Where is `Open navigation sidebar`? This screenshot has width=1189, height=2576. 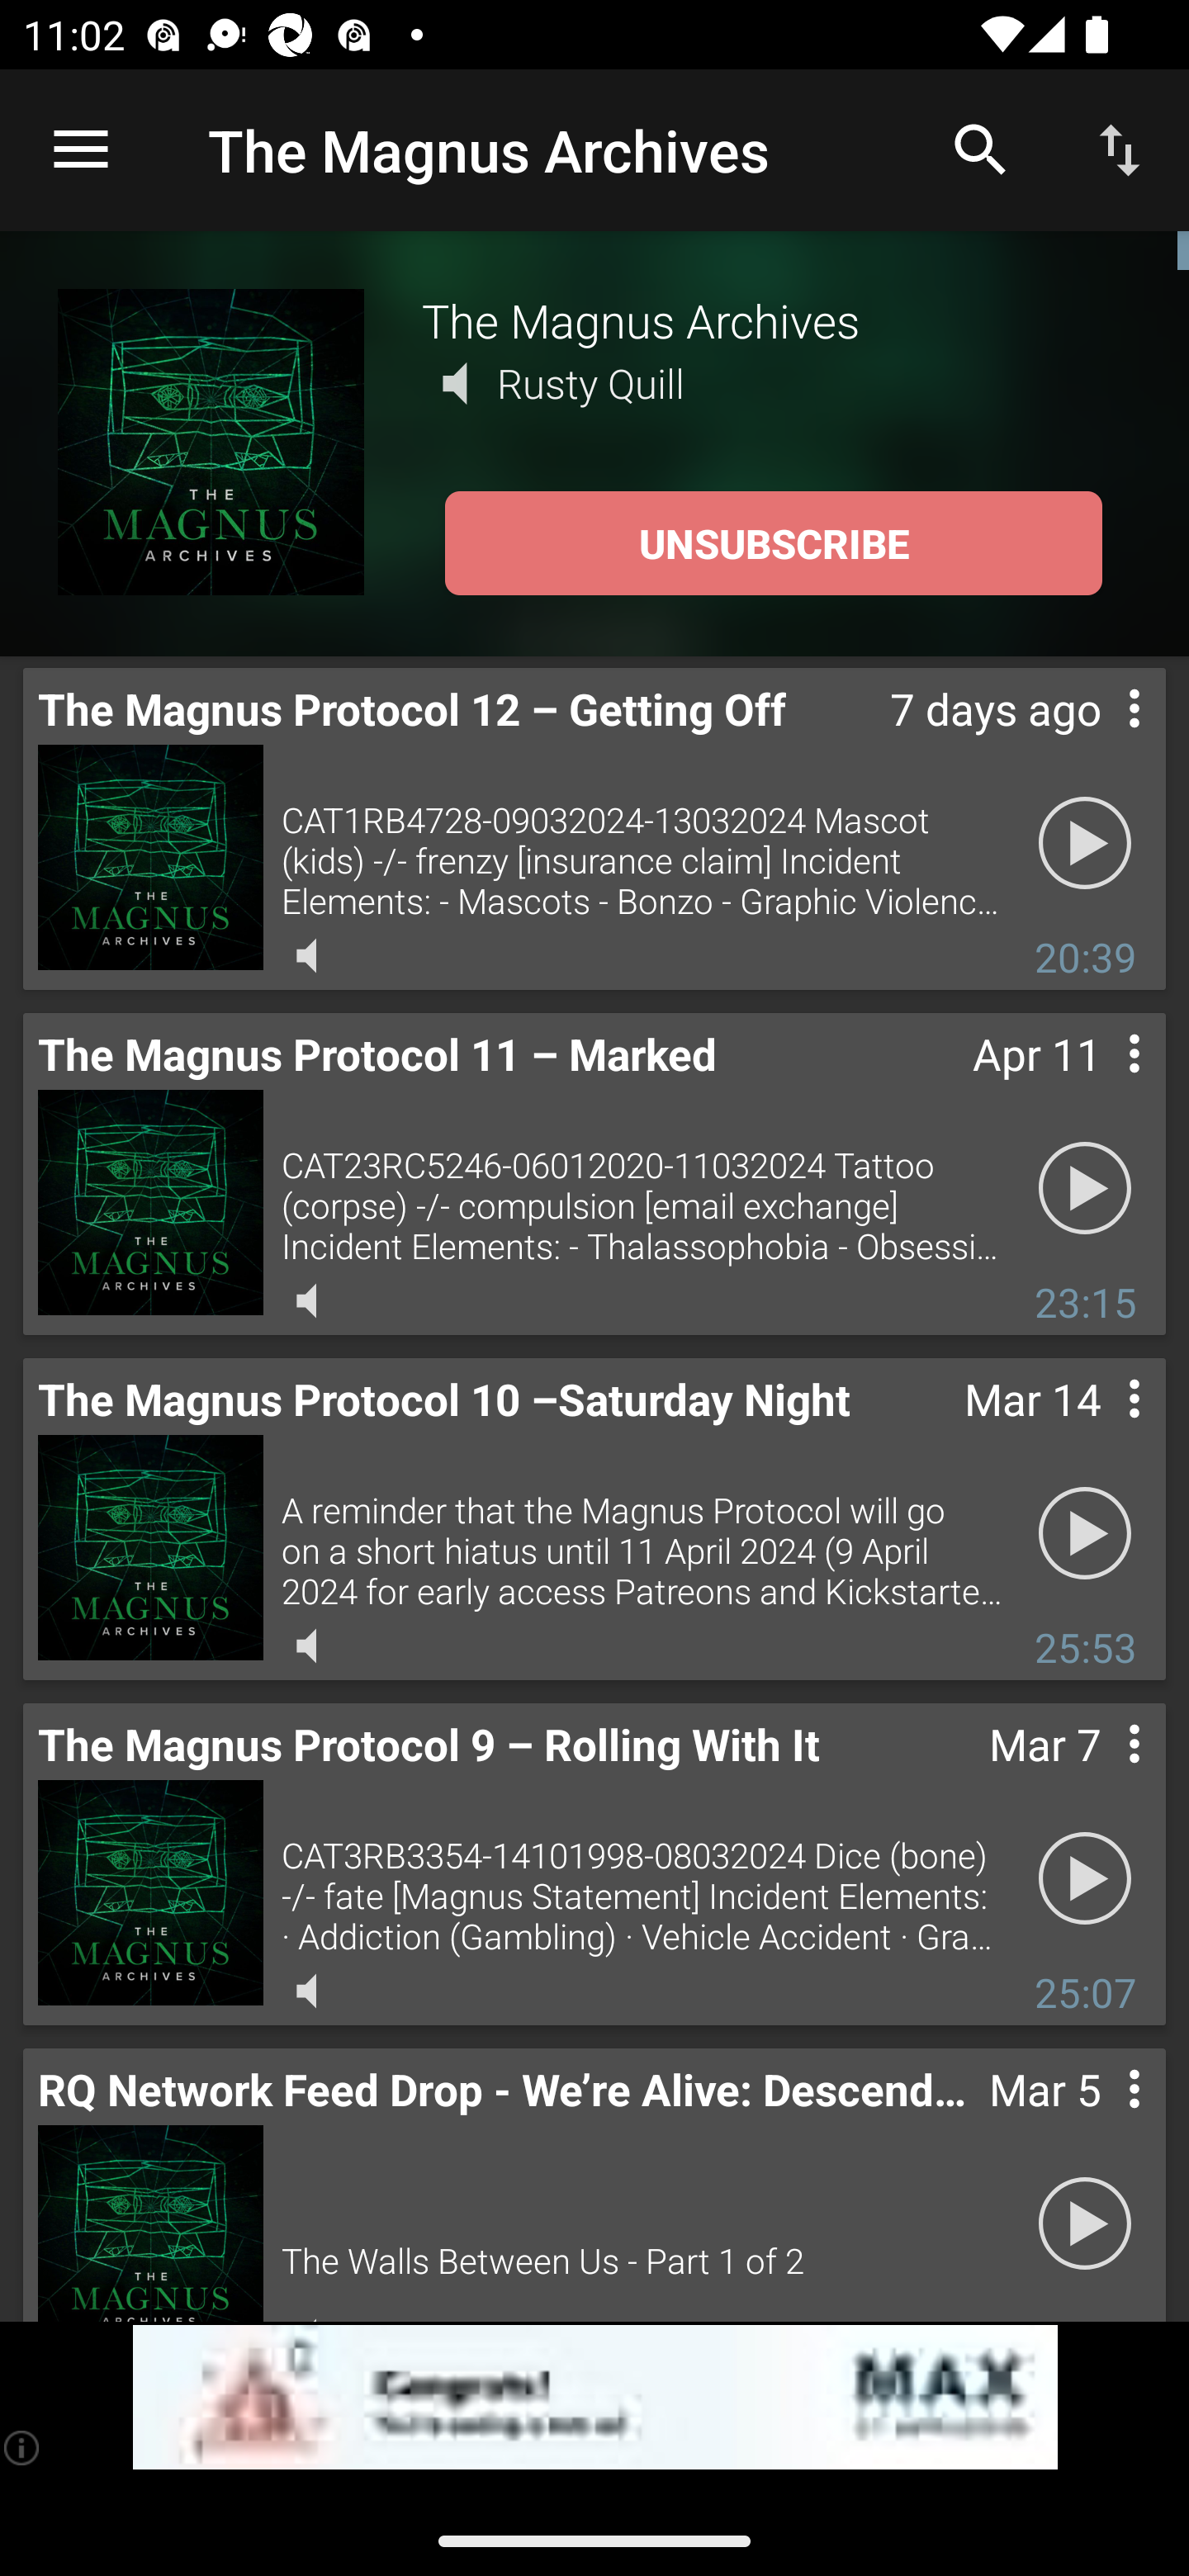 Open navigation sidebar is located at coordinates (81, 150).